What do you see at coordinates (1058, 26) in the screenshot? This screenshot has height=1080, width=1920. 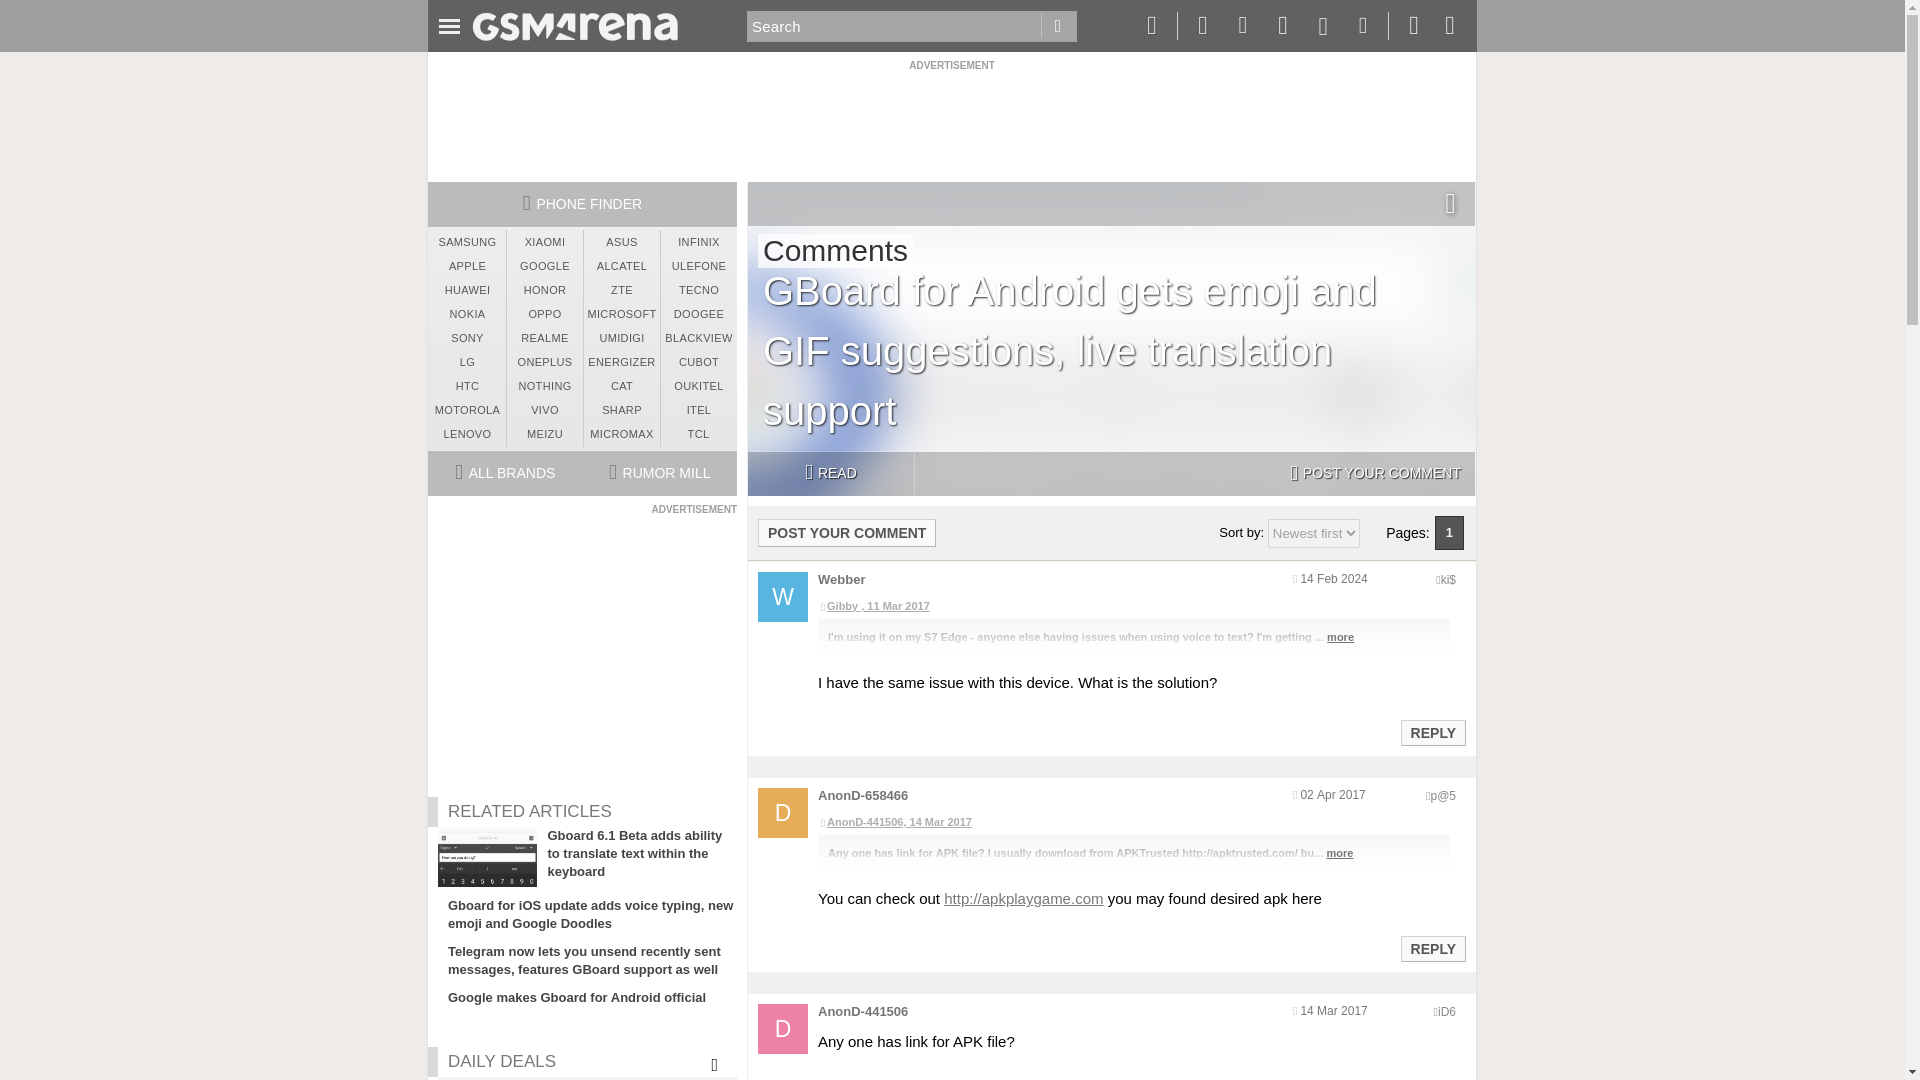 I see `Go` at bounding box center [1058, 26].